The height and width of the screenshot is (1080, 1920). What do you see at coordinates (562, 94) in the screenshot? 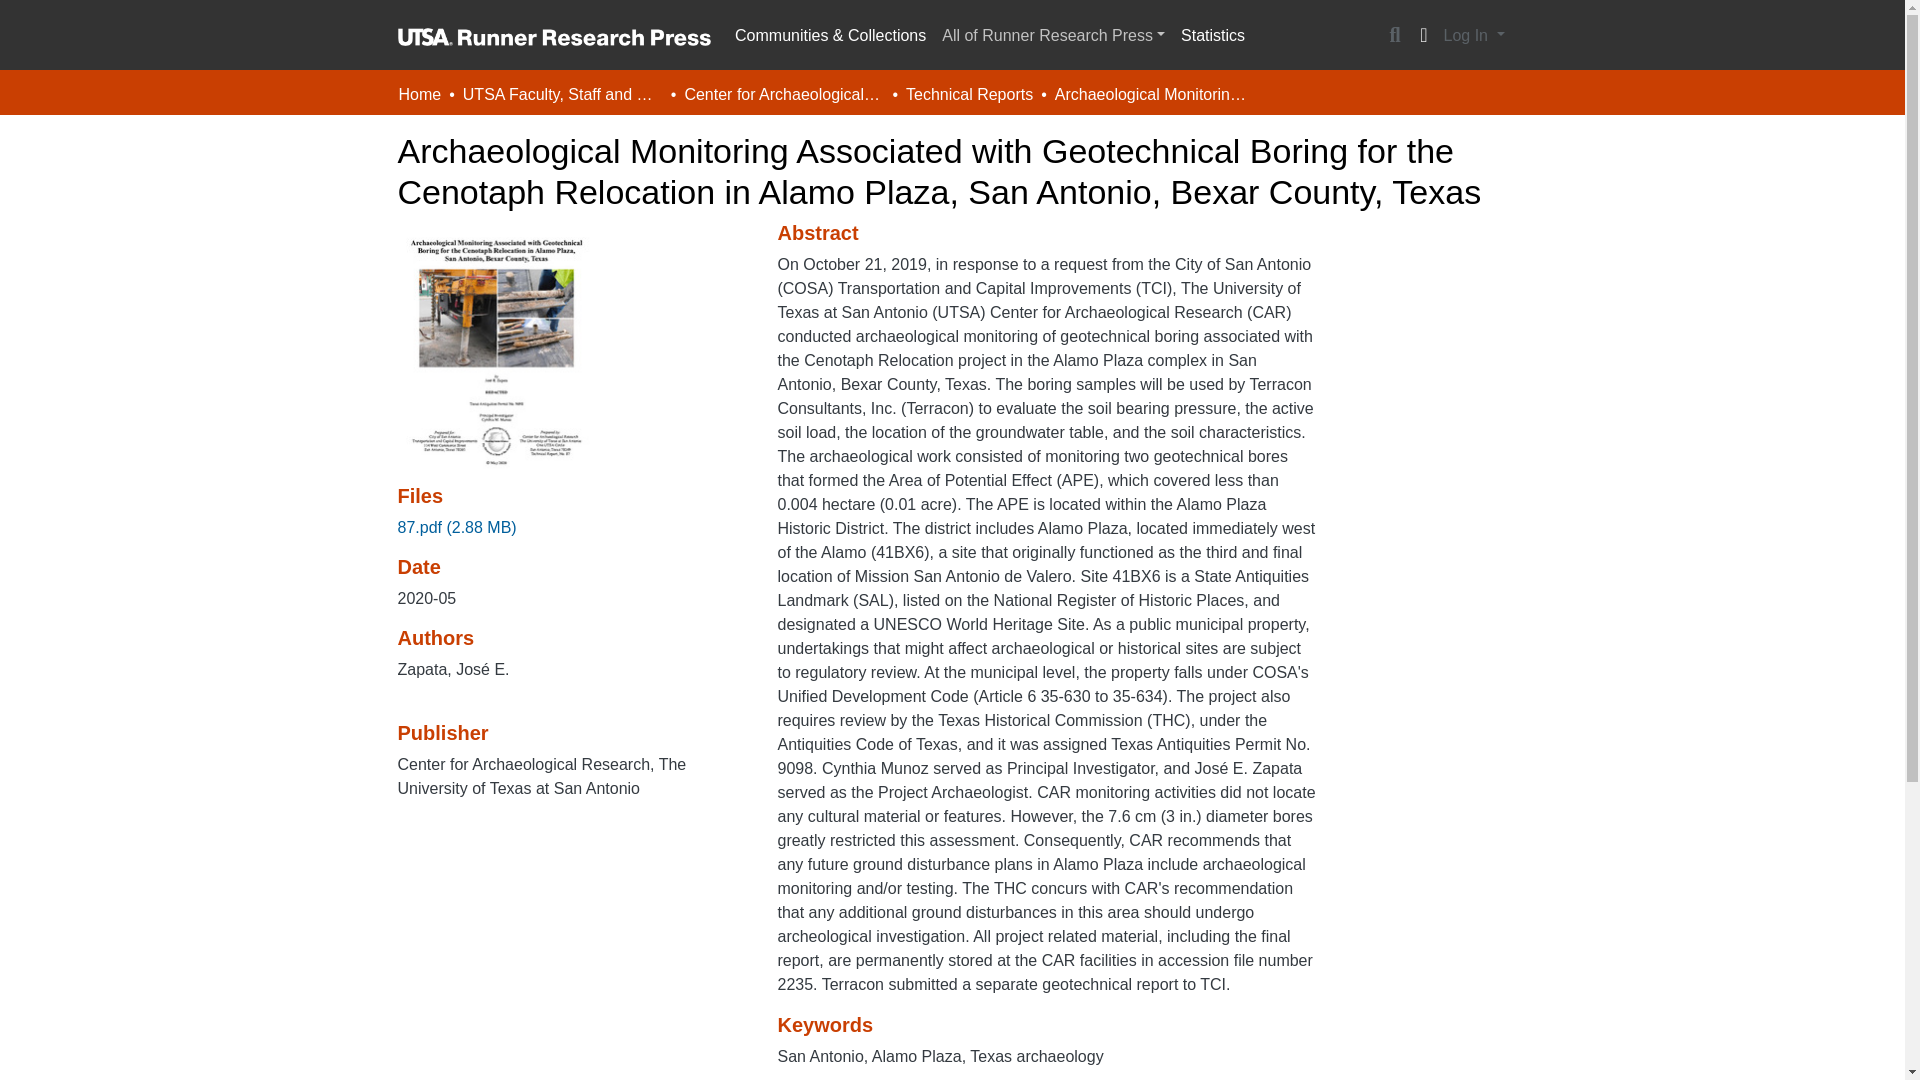
I see `UTSA Faculty, Staff and Postdoctoral Researcher Work` at bounding box center [562, 94].